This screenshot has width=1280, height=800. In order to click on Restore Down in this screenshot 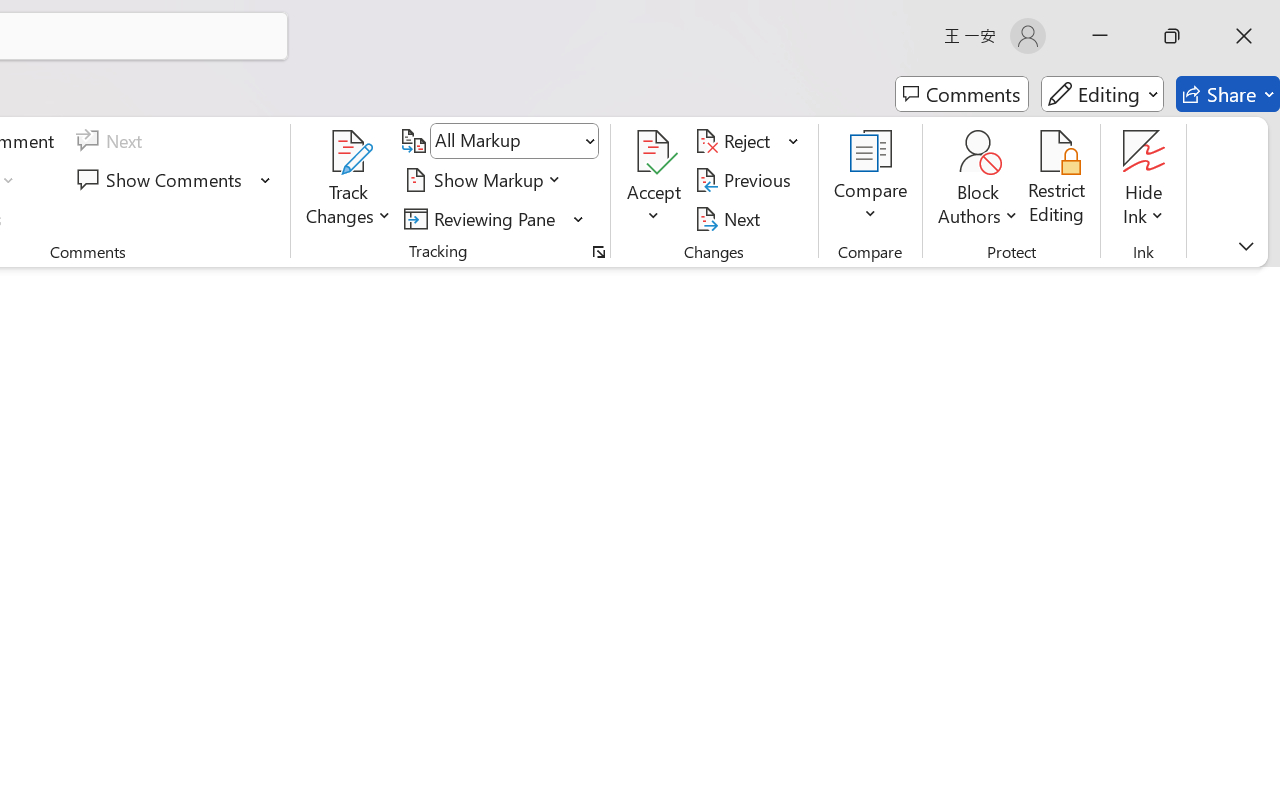, I will do `click(1172, 36)`.